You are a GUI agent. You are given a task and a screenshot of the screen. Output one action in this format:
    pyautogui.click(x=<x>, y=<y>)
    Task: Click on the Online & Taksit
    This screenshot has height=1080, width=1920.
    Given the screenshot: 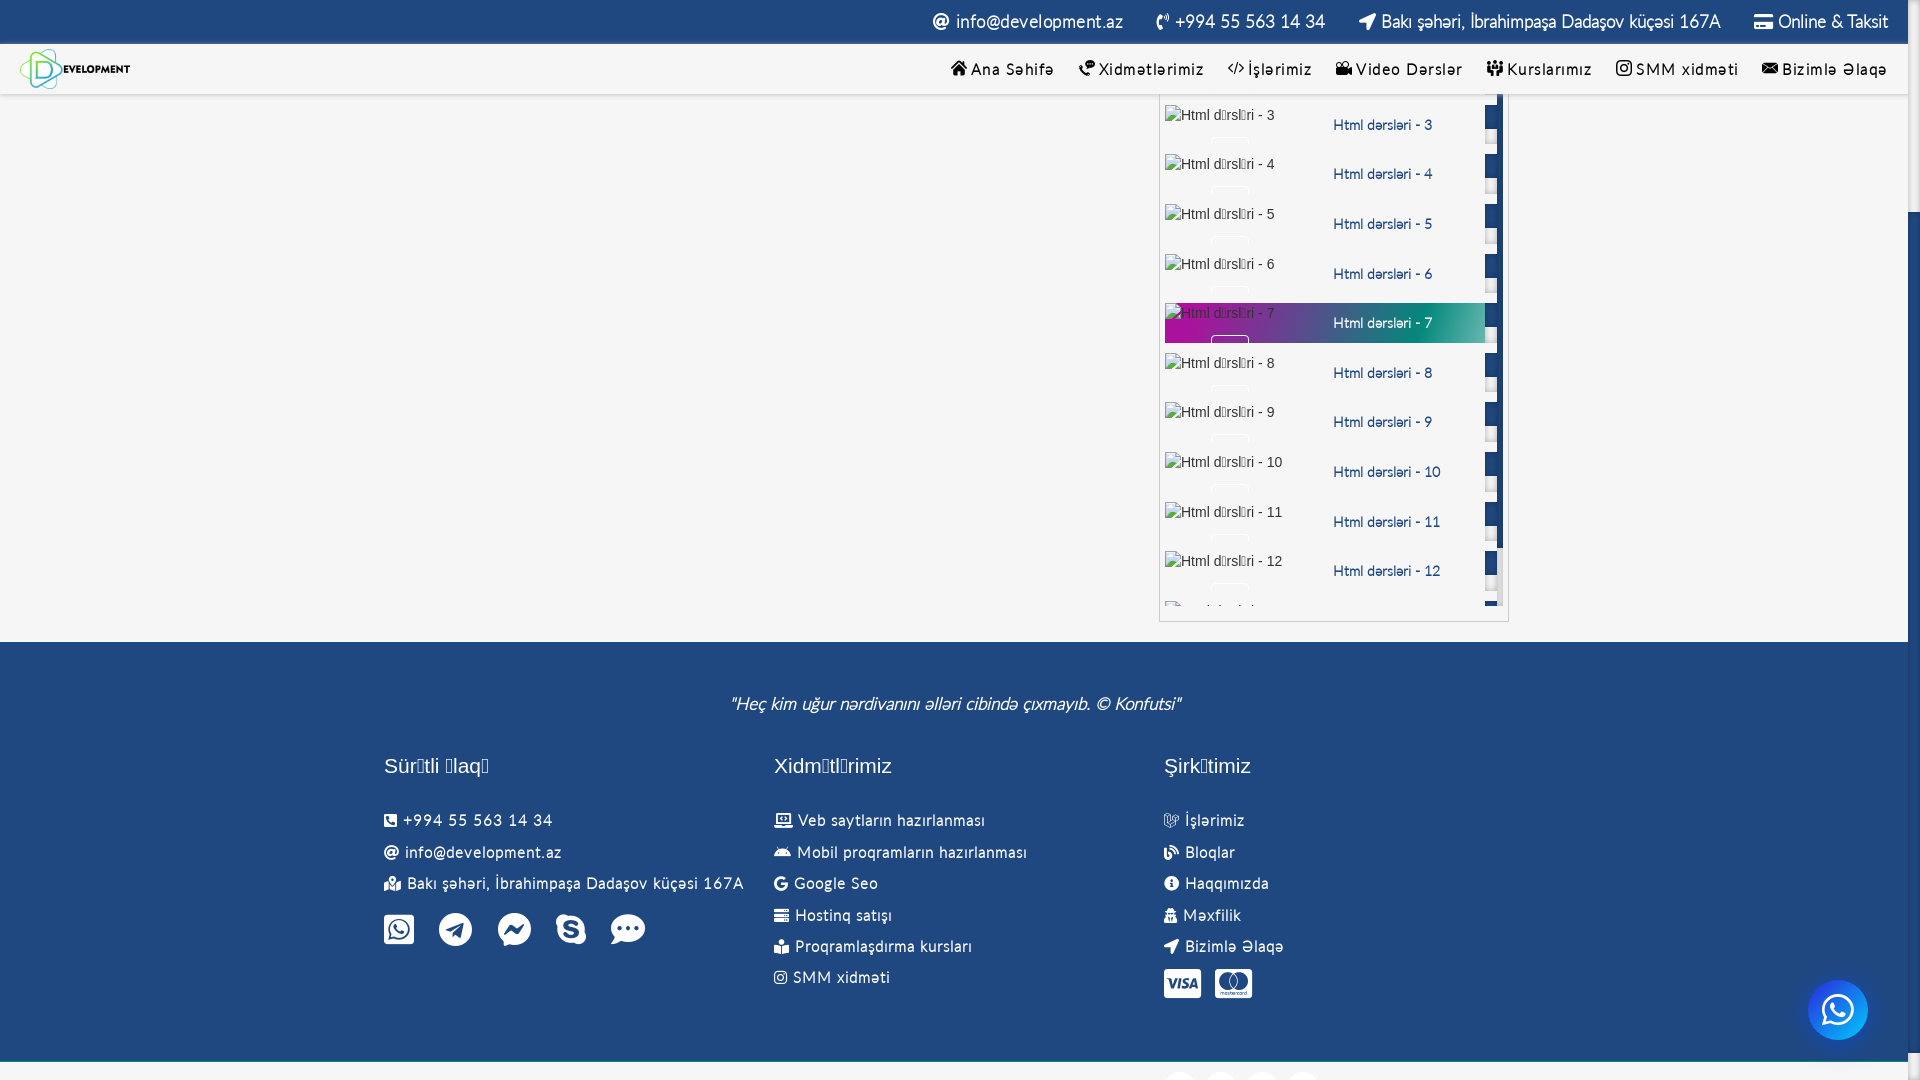 What is the action you would take?
    pyautogui.click(x=1821, y=294)
    